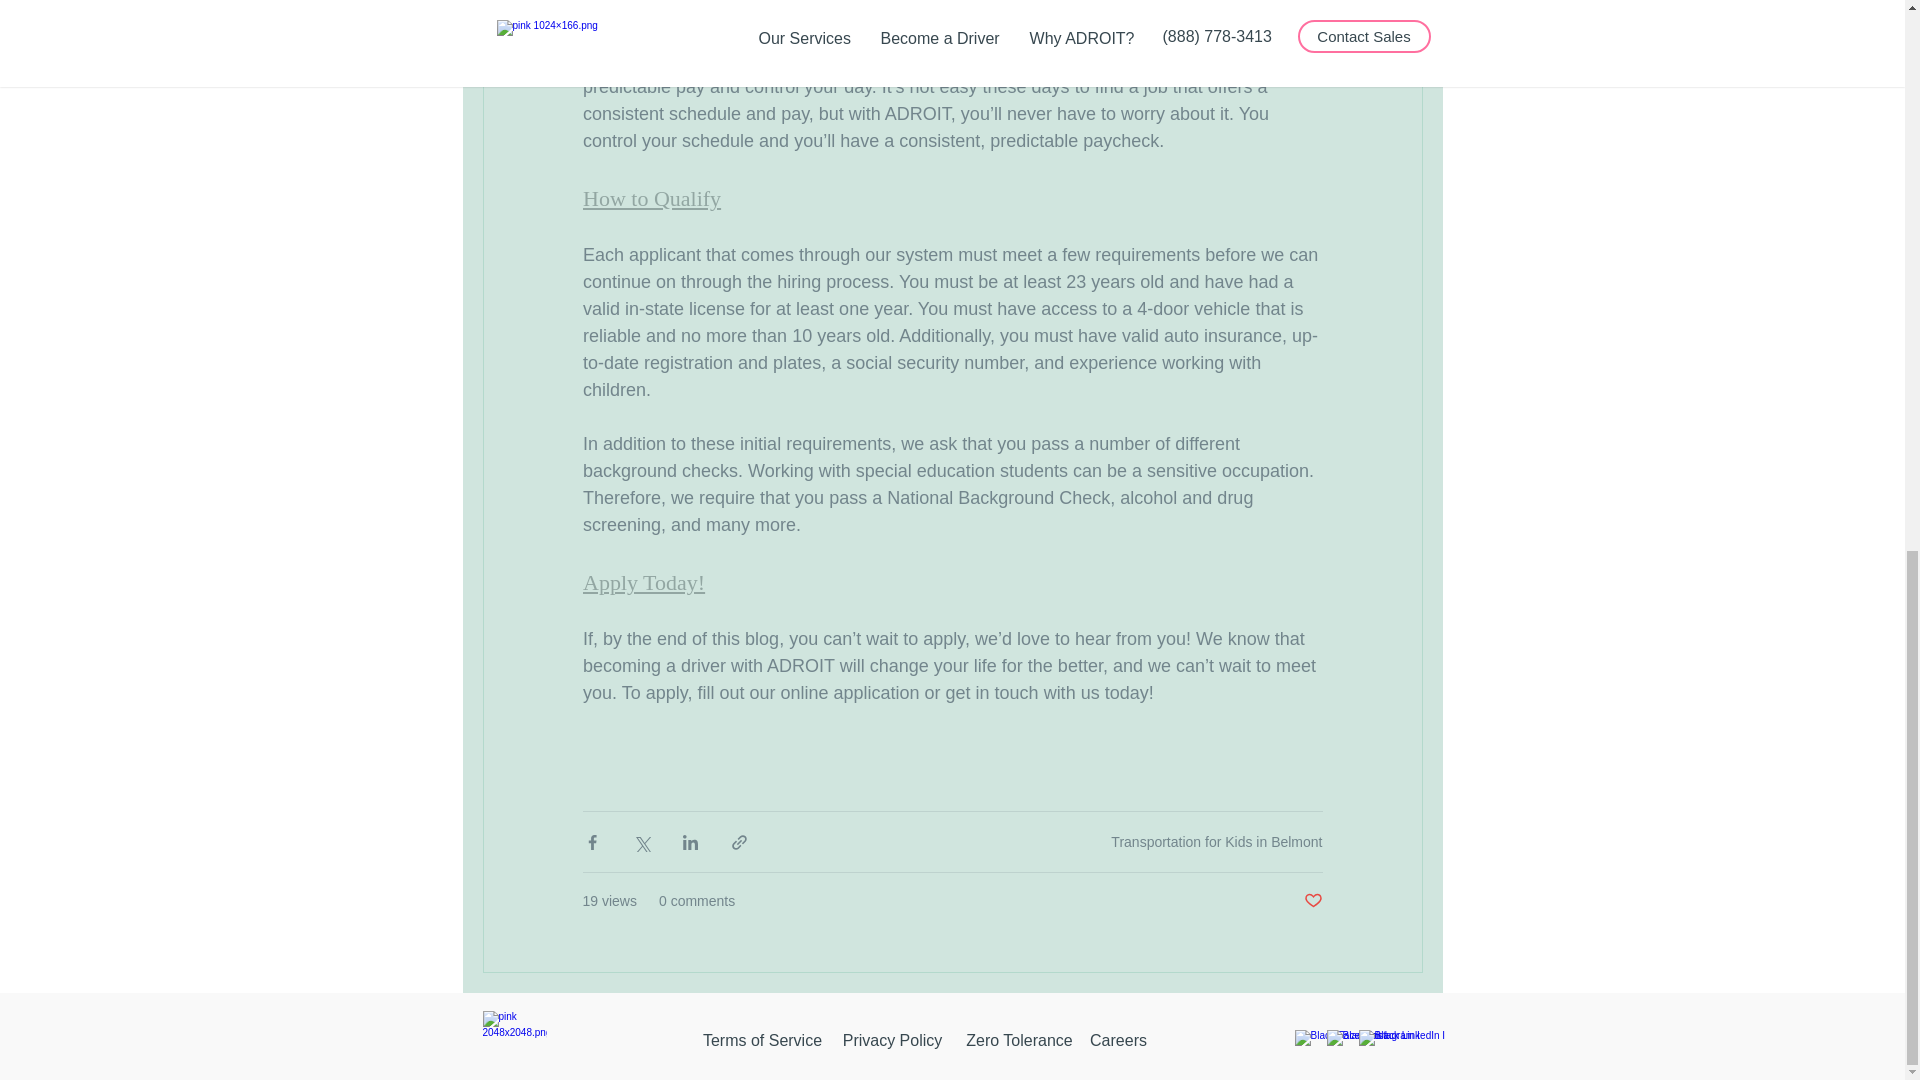 The image size is (1920, 1080). What do you see at coordinates (762, 1041) in the screenshot?
I see `Terms of Service` at bounding box center [762, 1041].